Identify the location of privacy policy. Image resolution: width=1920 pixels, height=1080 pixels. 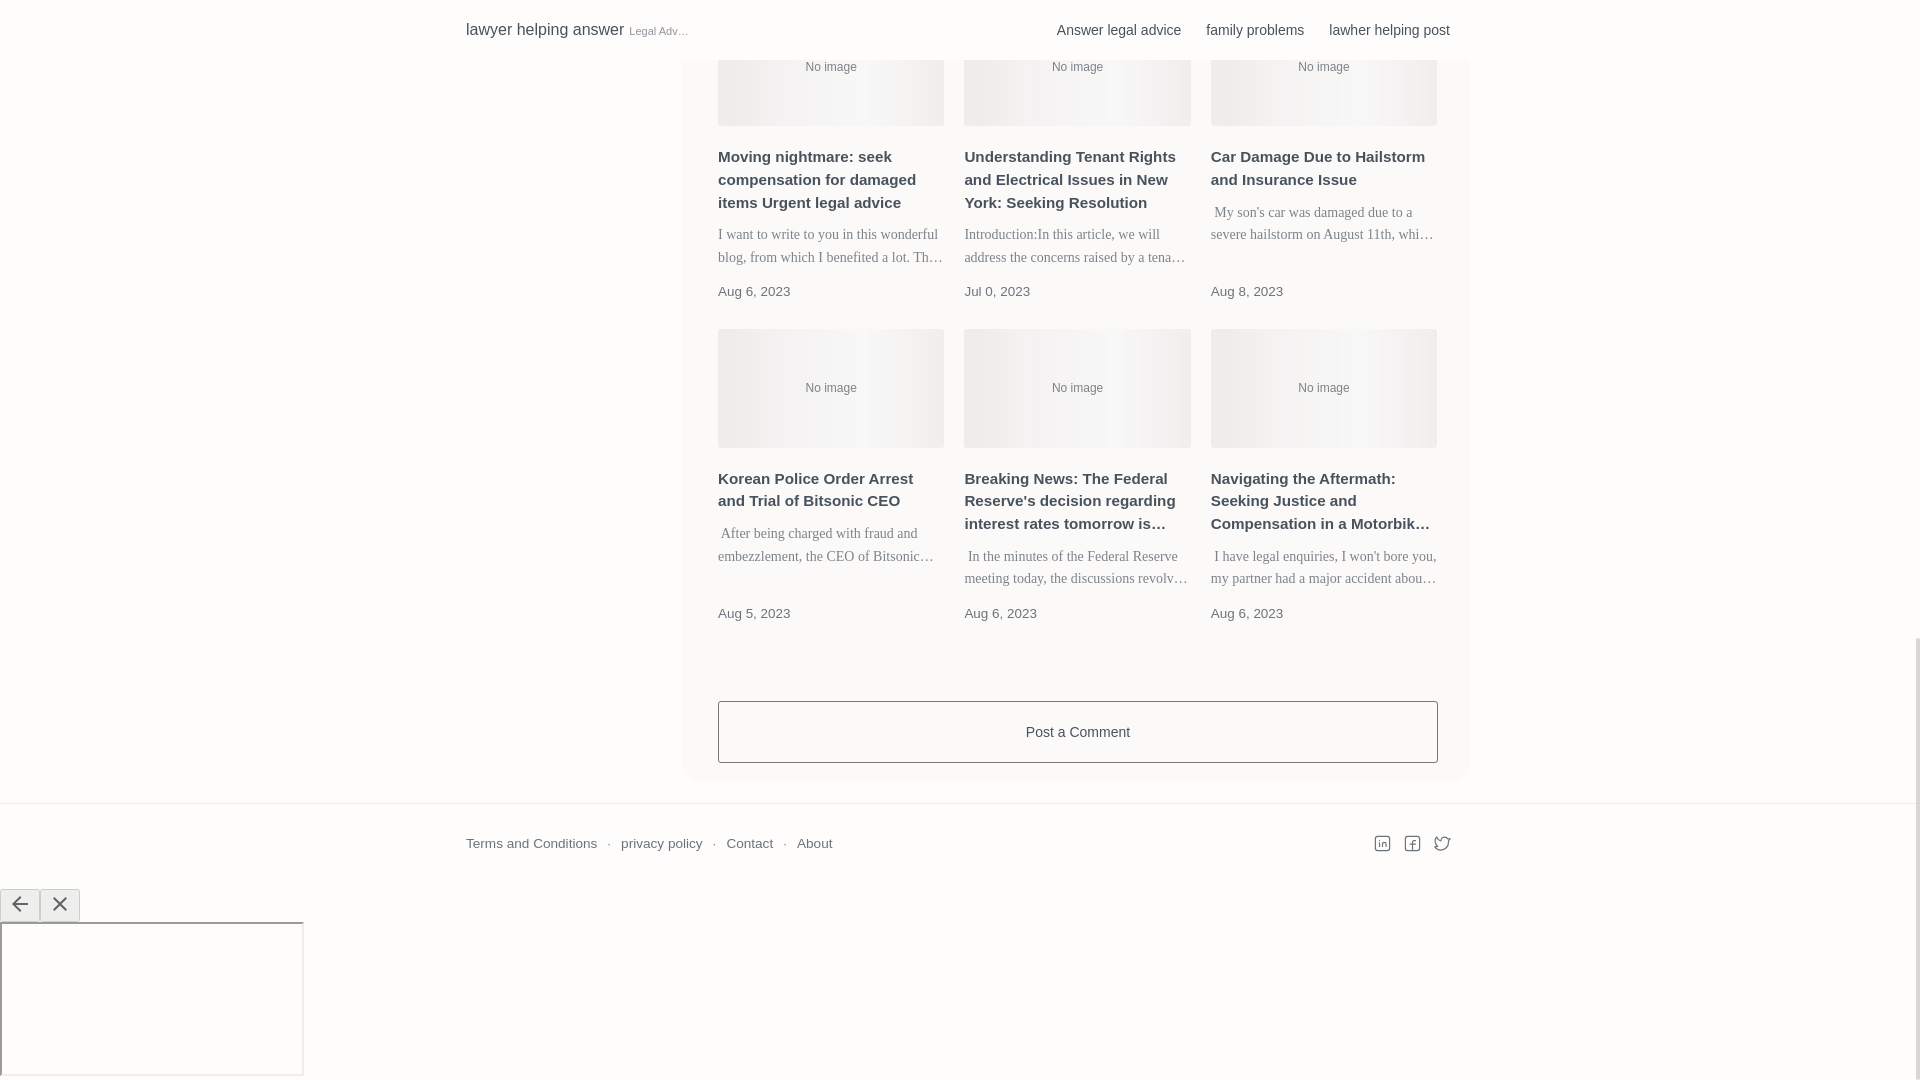
(661, 844).